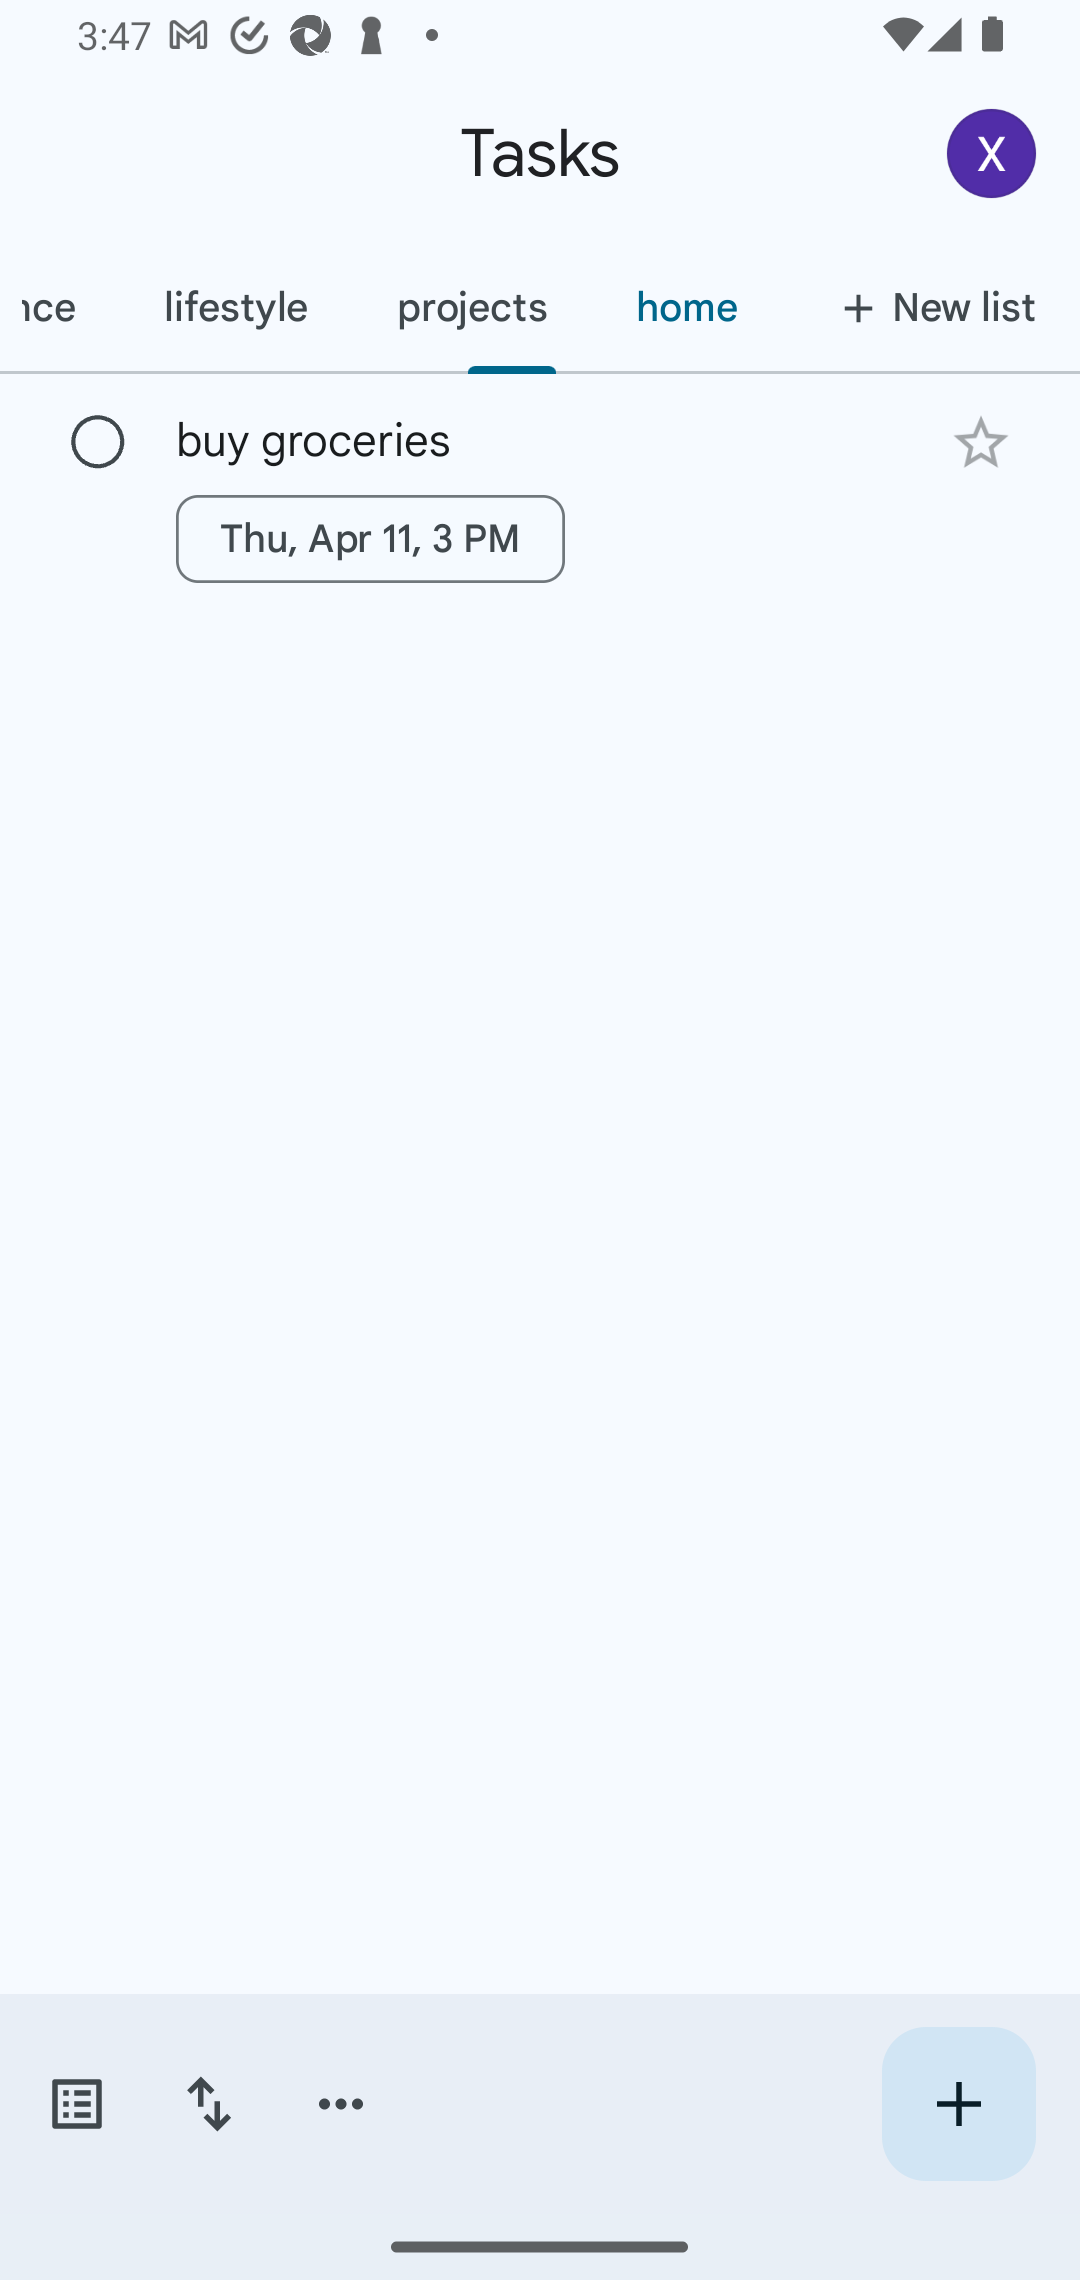 Image resolution: width=1080 pixels, height=2280 pixels. I want to click on New list, so click(930, 307).